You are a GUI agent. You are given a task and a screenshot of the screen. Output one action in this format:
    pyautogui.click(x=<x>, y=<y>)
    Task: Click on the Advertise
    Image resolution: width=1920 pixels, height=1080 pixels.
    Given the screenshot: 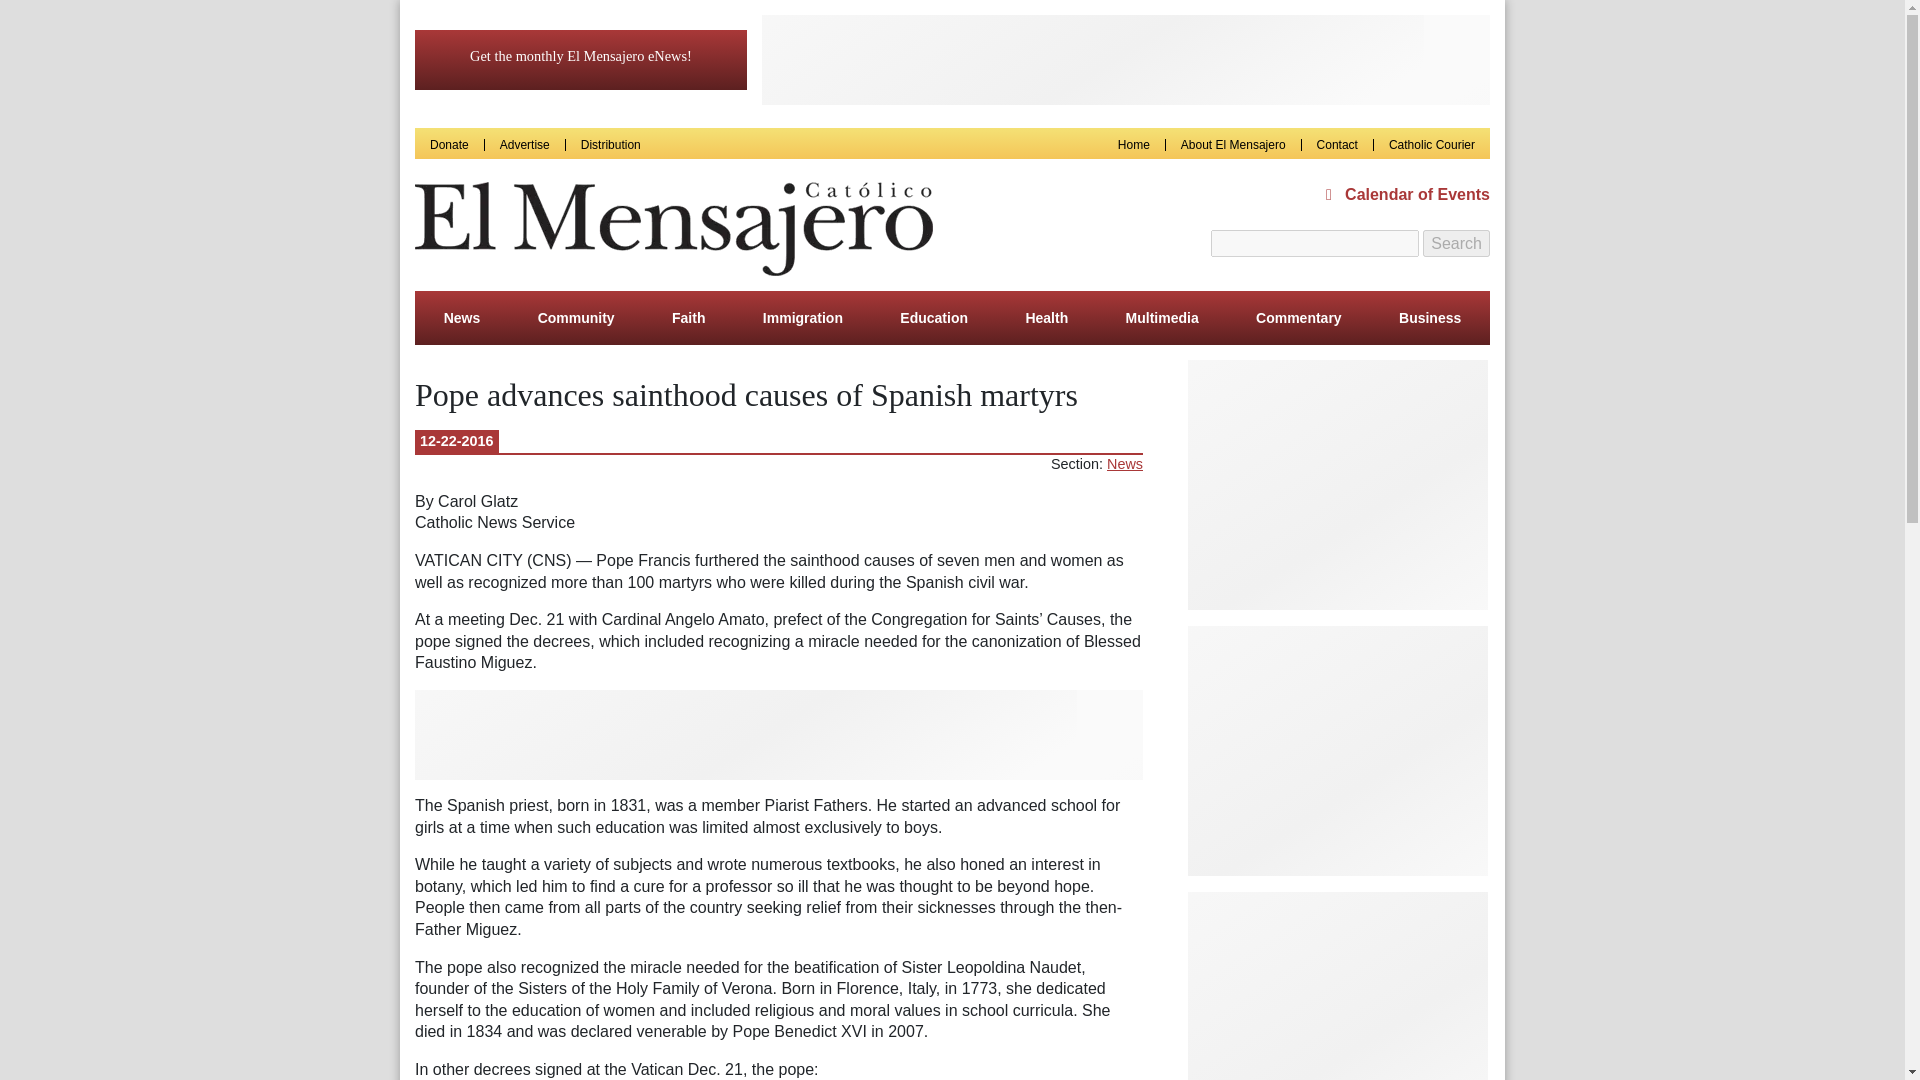 What is the action you would take?
    pyautogui.click(x=524, y=144)
    